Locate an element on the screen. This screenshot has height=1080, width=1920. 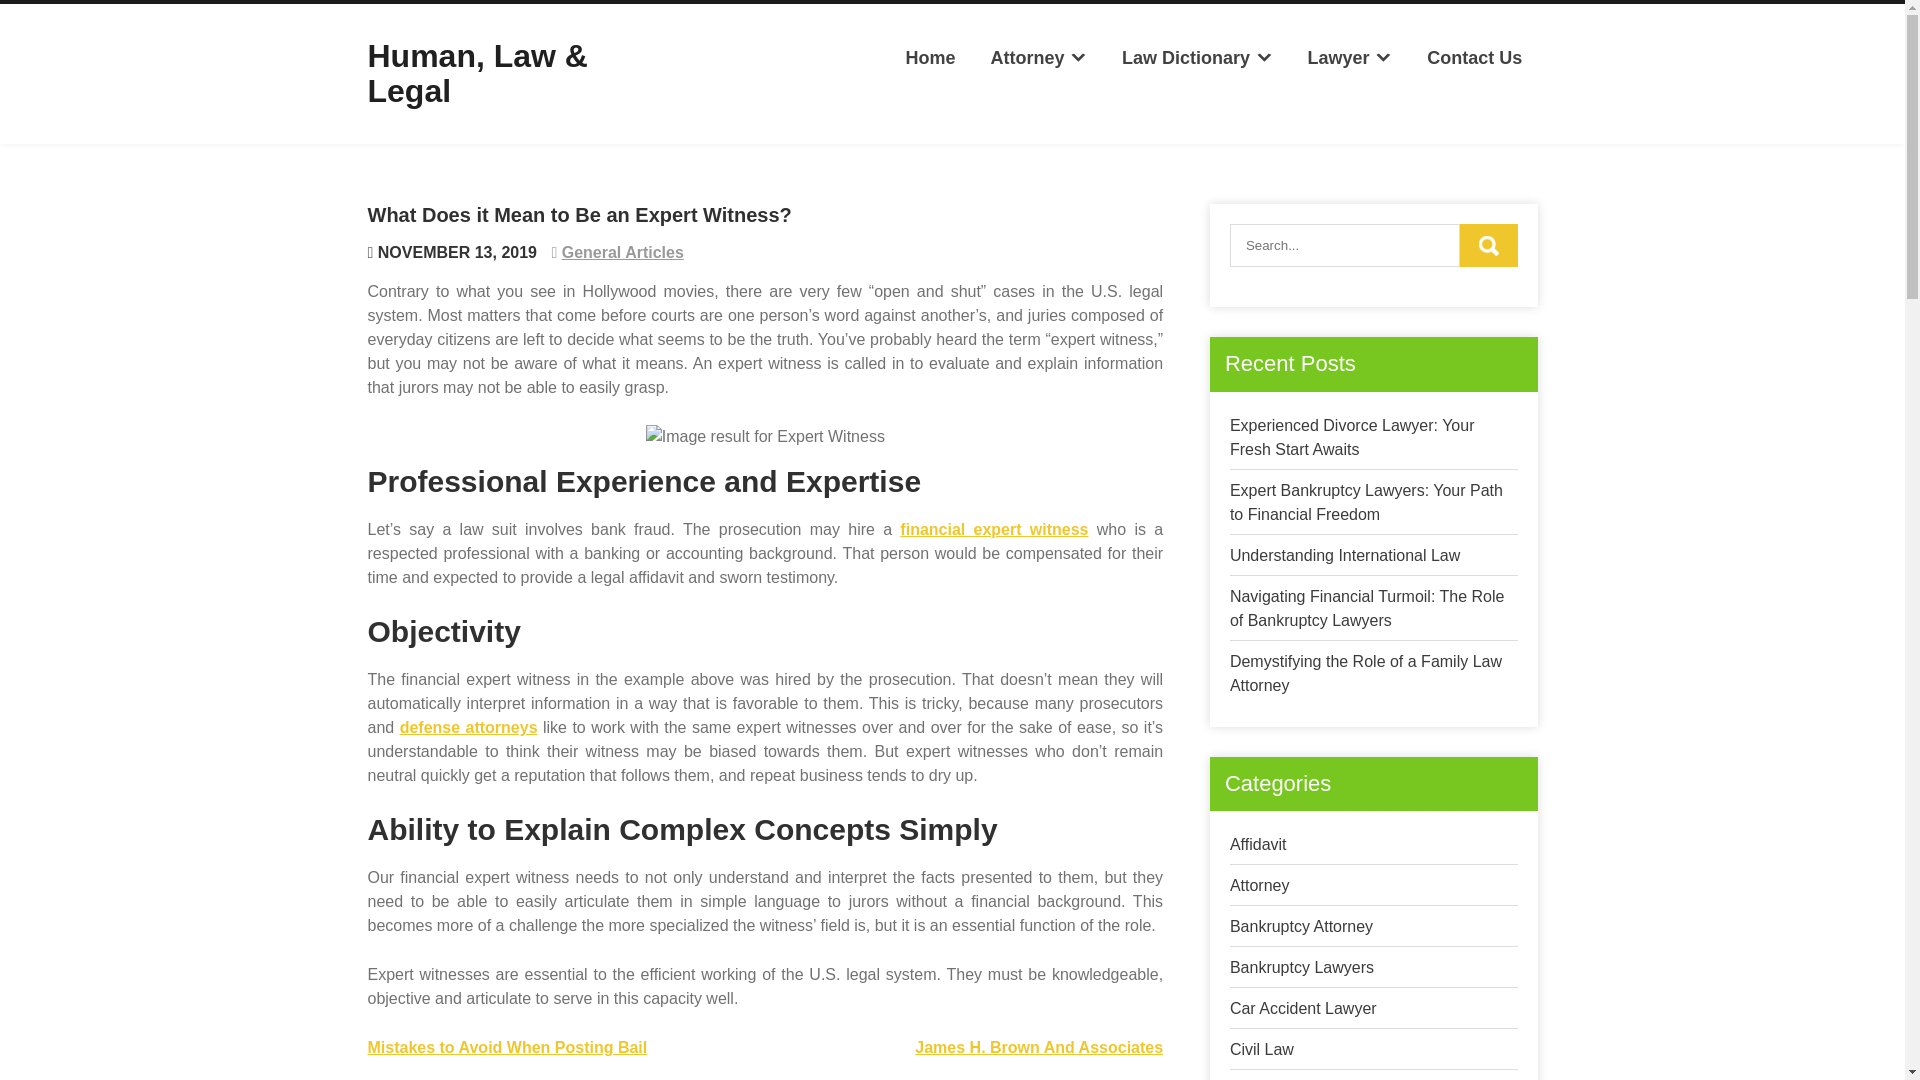
Demystifying the Role of a Family Law Attorney is located at coordinates (1366, 674).